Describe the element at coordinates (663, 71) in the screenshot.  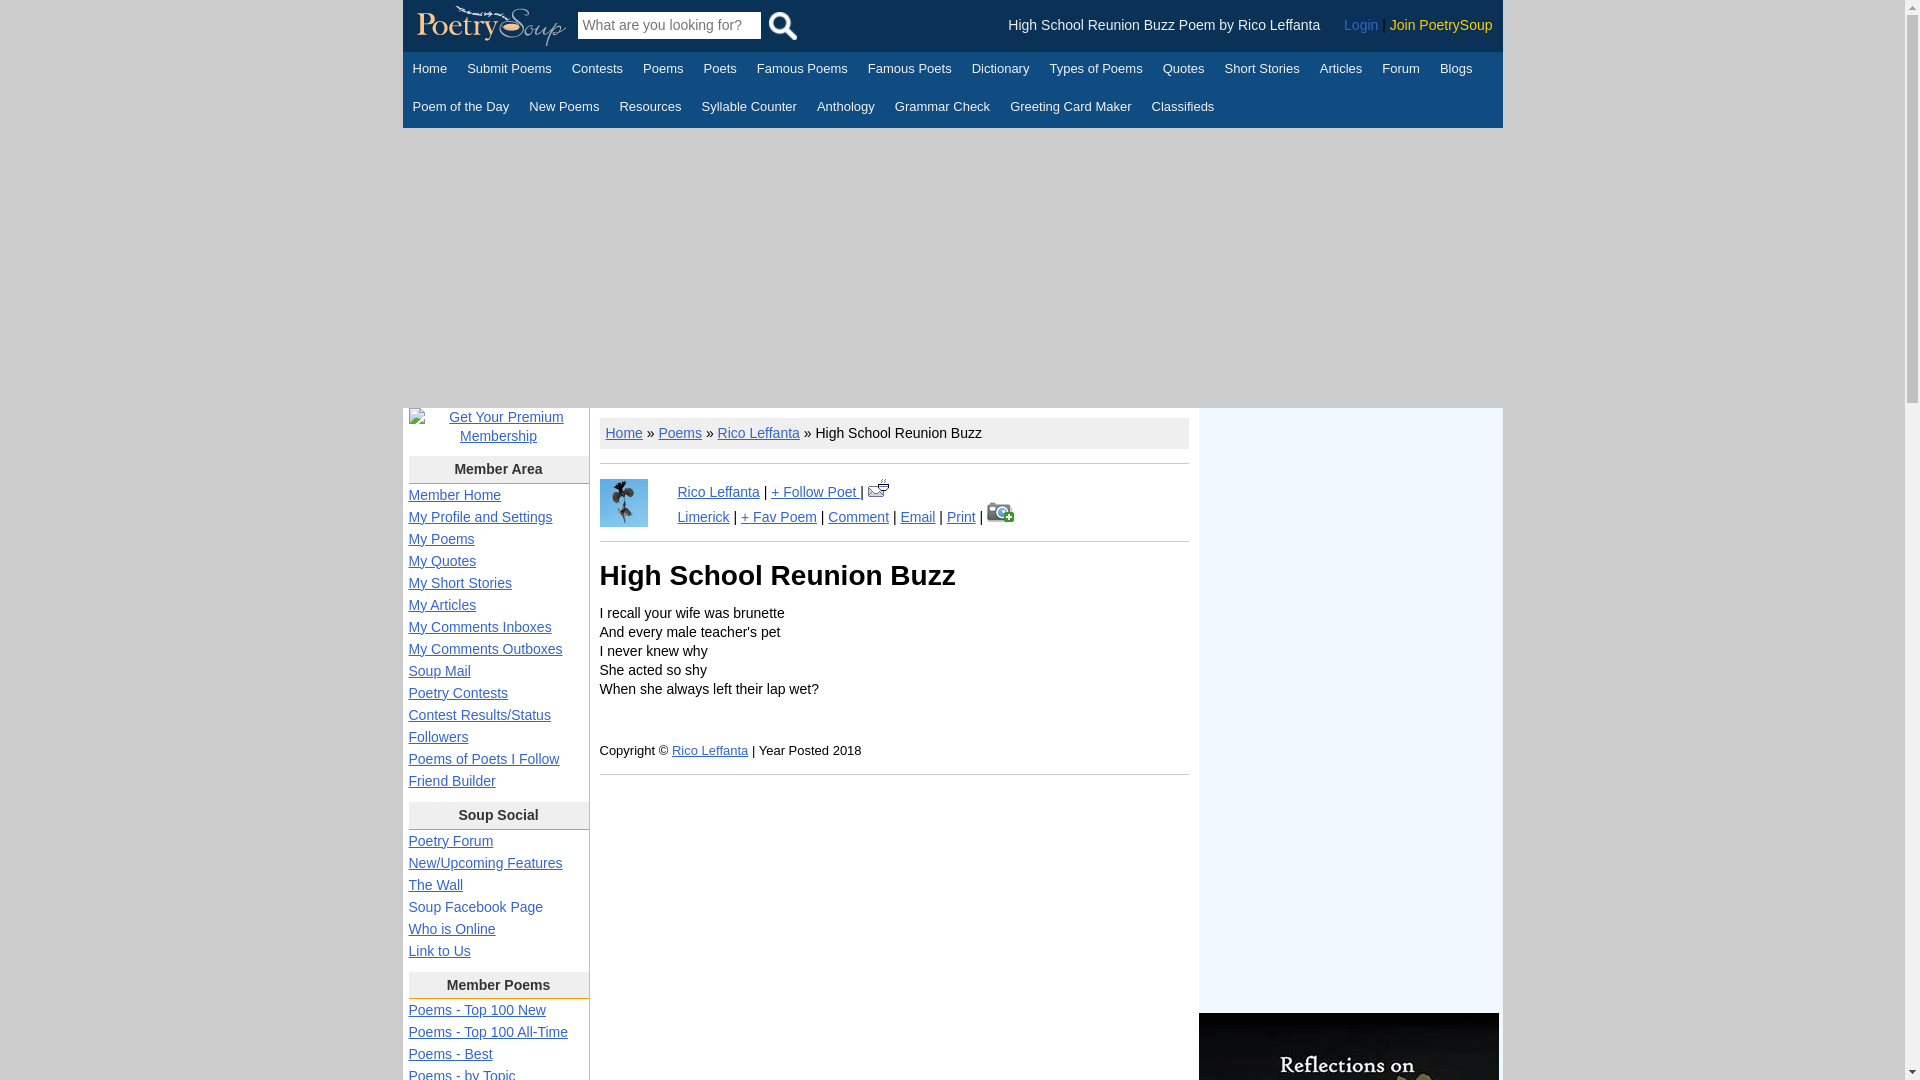
I see `Poems` at that location.